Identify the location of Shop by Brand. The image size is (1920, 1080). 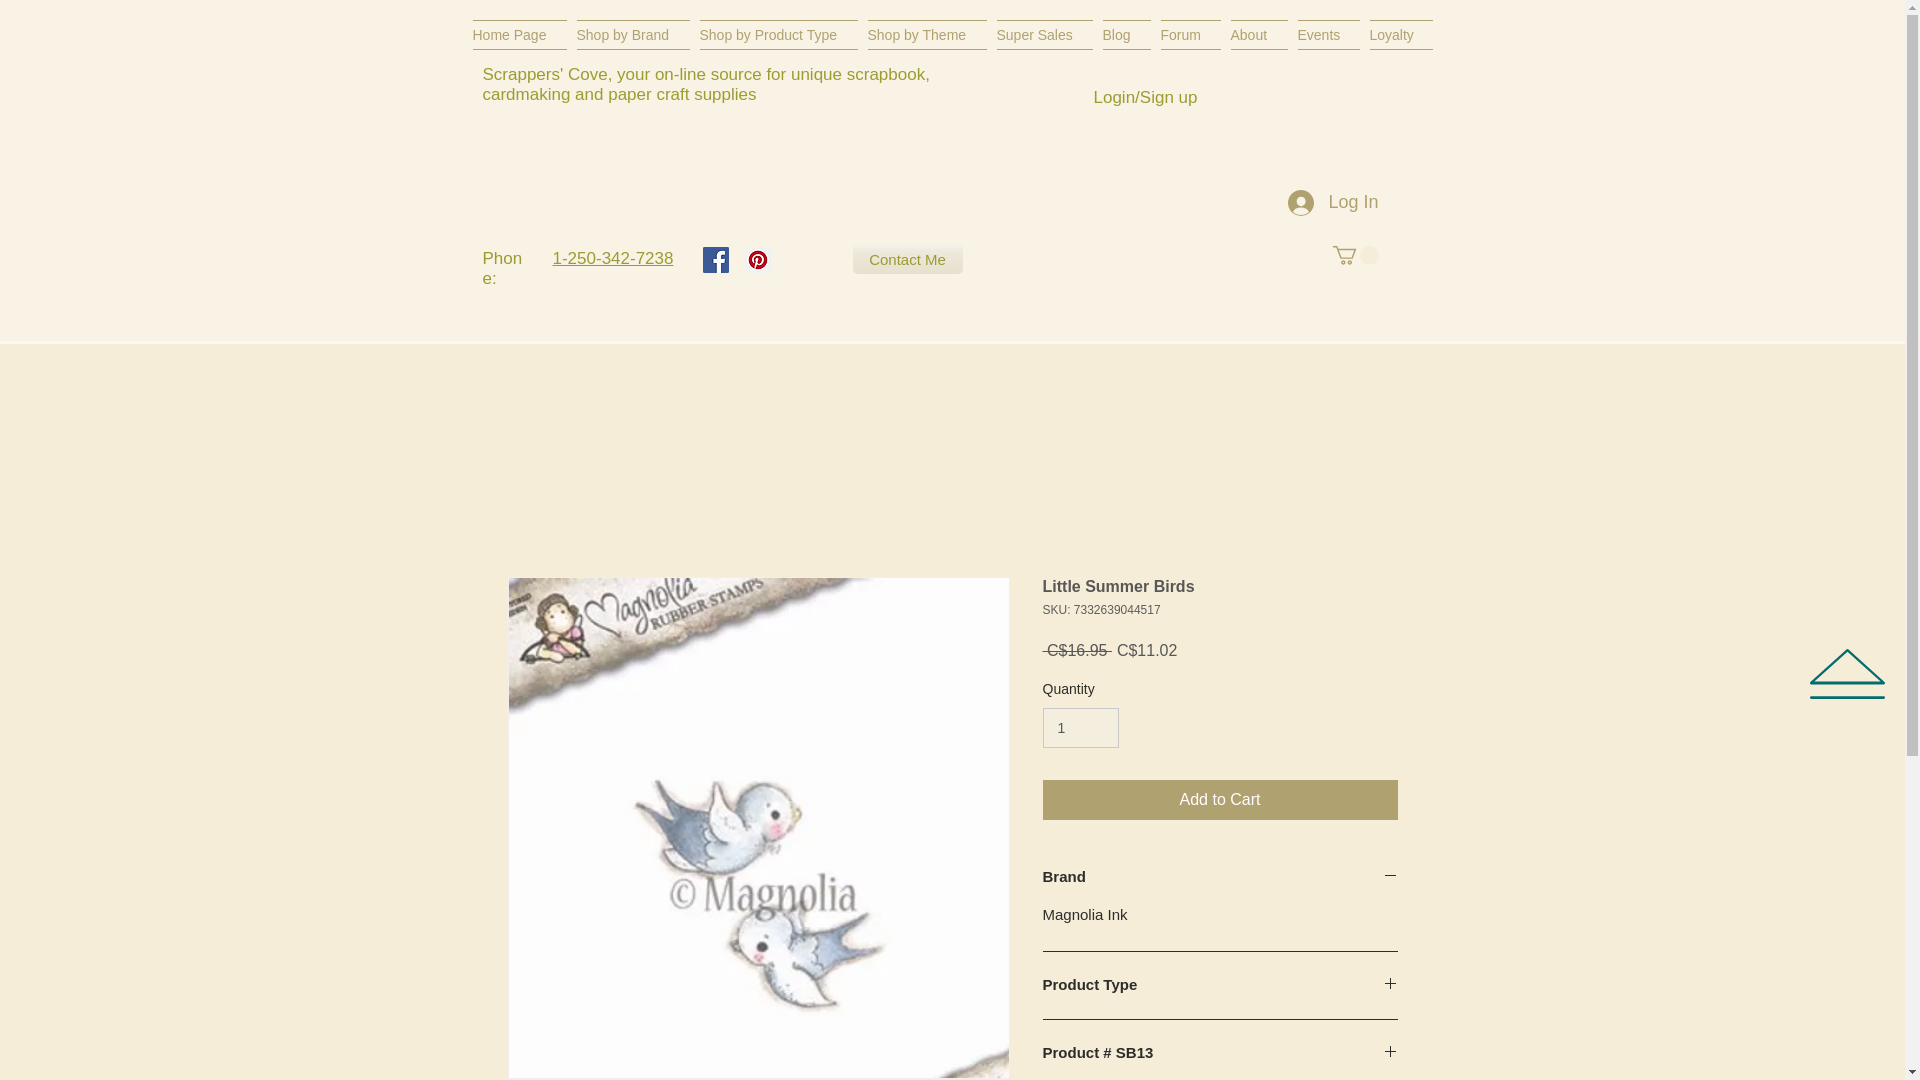
(634, 34).